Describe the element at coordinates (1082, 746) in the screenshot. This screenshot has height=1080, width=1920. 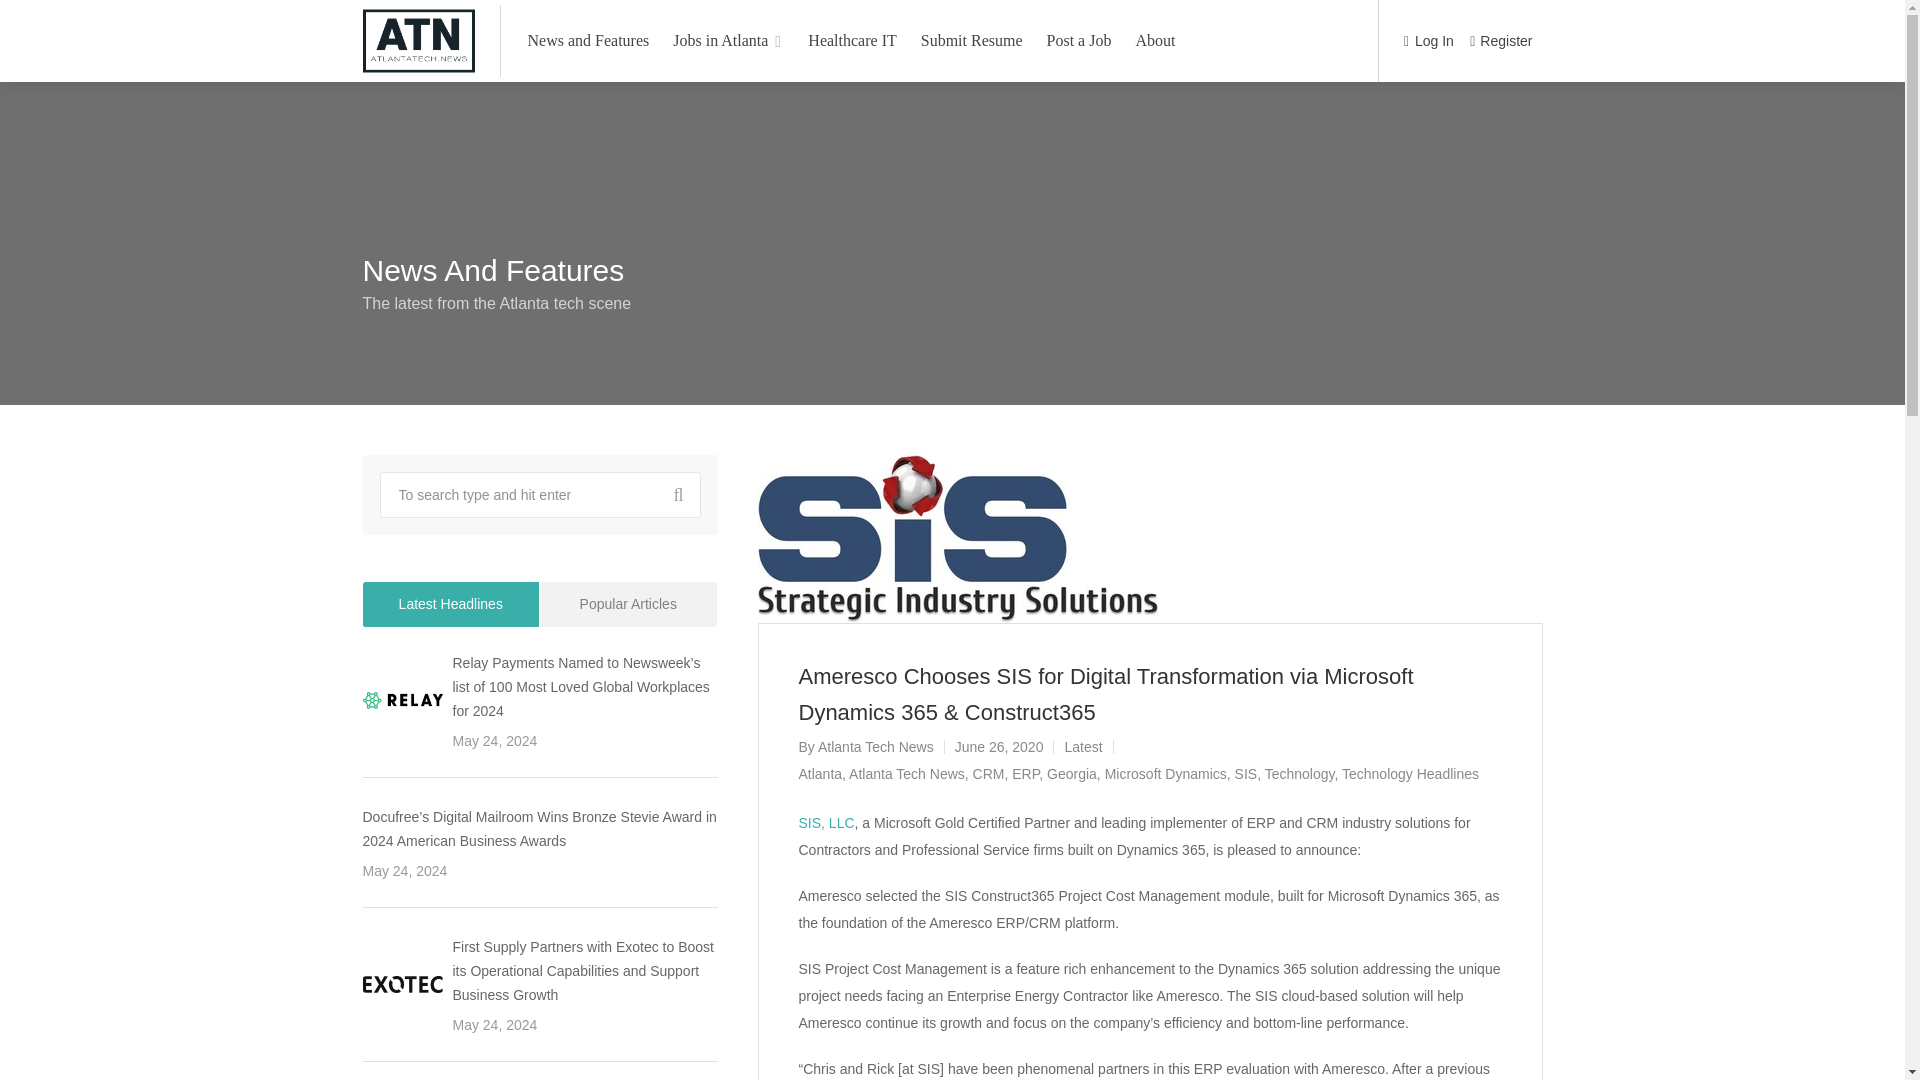
I see `Latest` at that location.